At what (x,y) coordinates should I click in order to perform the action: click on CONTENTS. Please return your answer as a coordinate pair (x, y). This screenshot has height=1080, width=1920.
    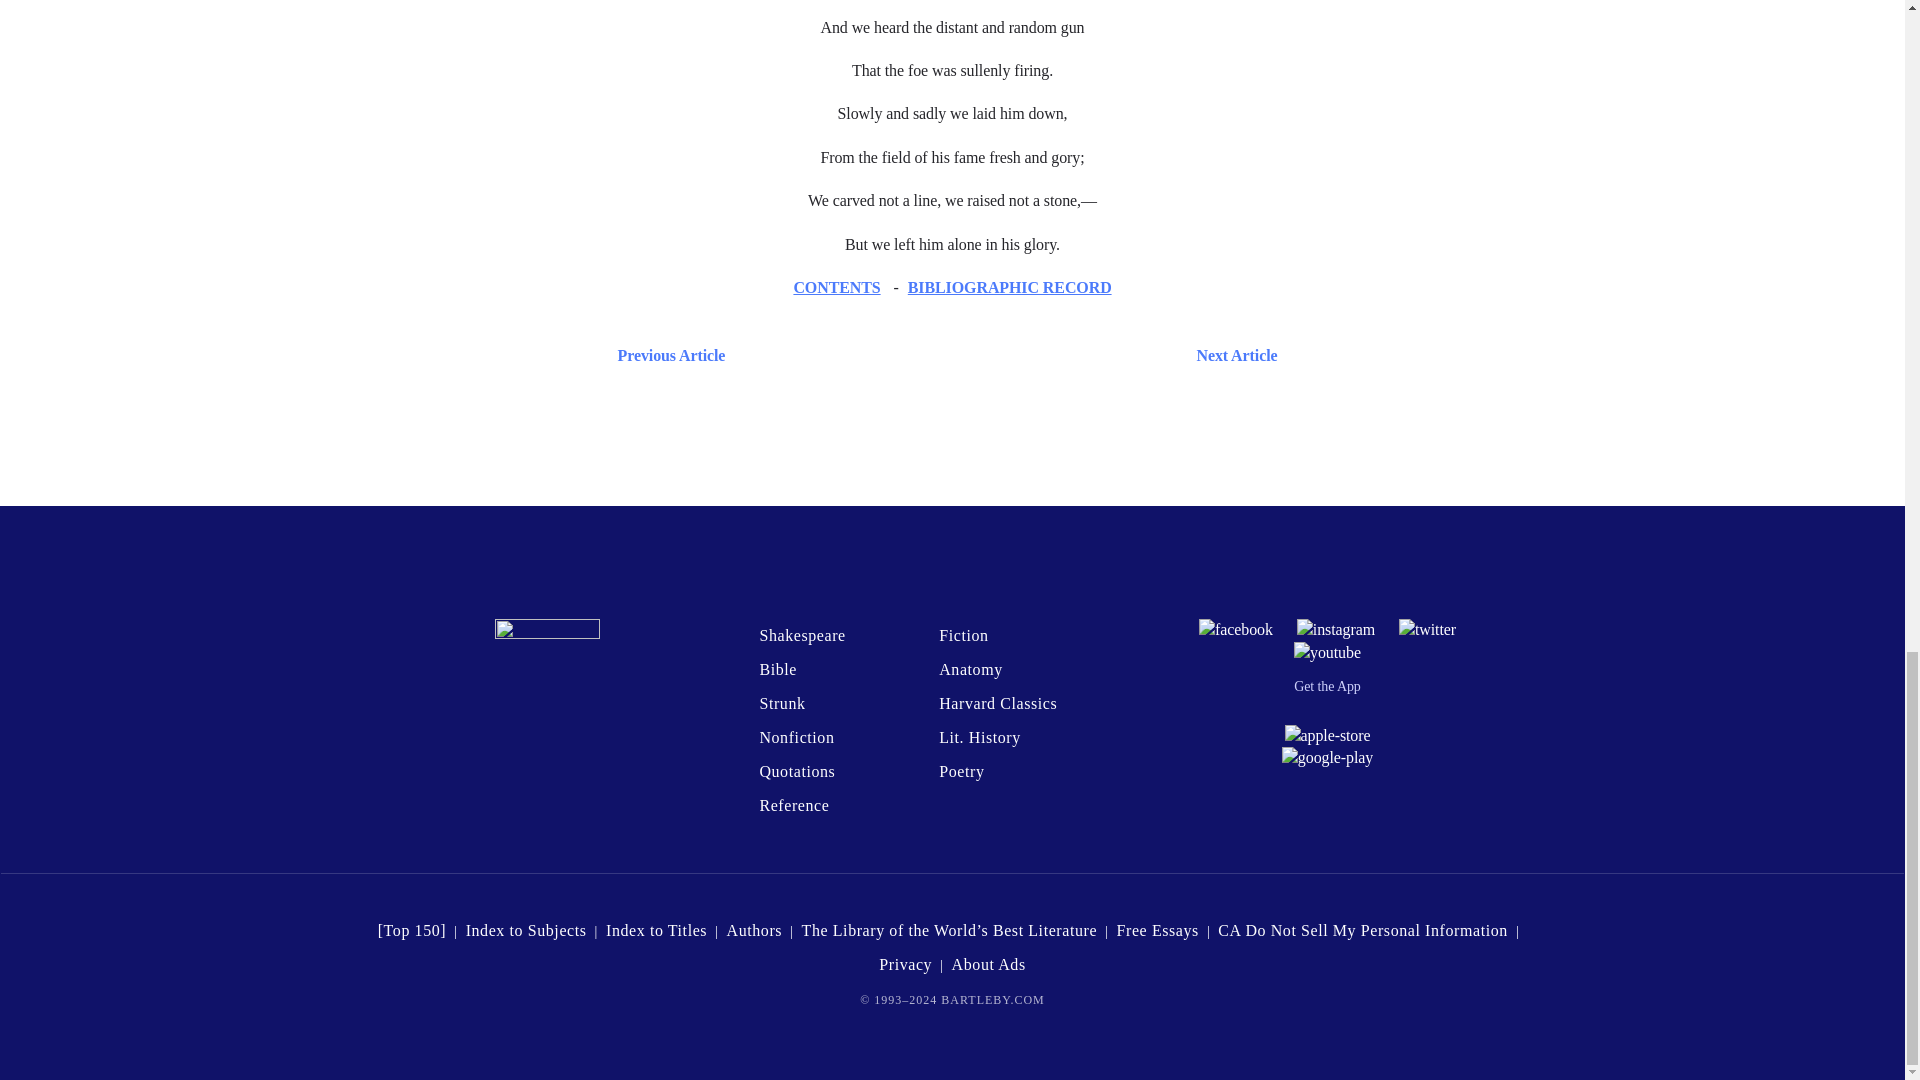
    Looking at the image, I should click on (836, 286).